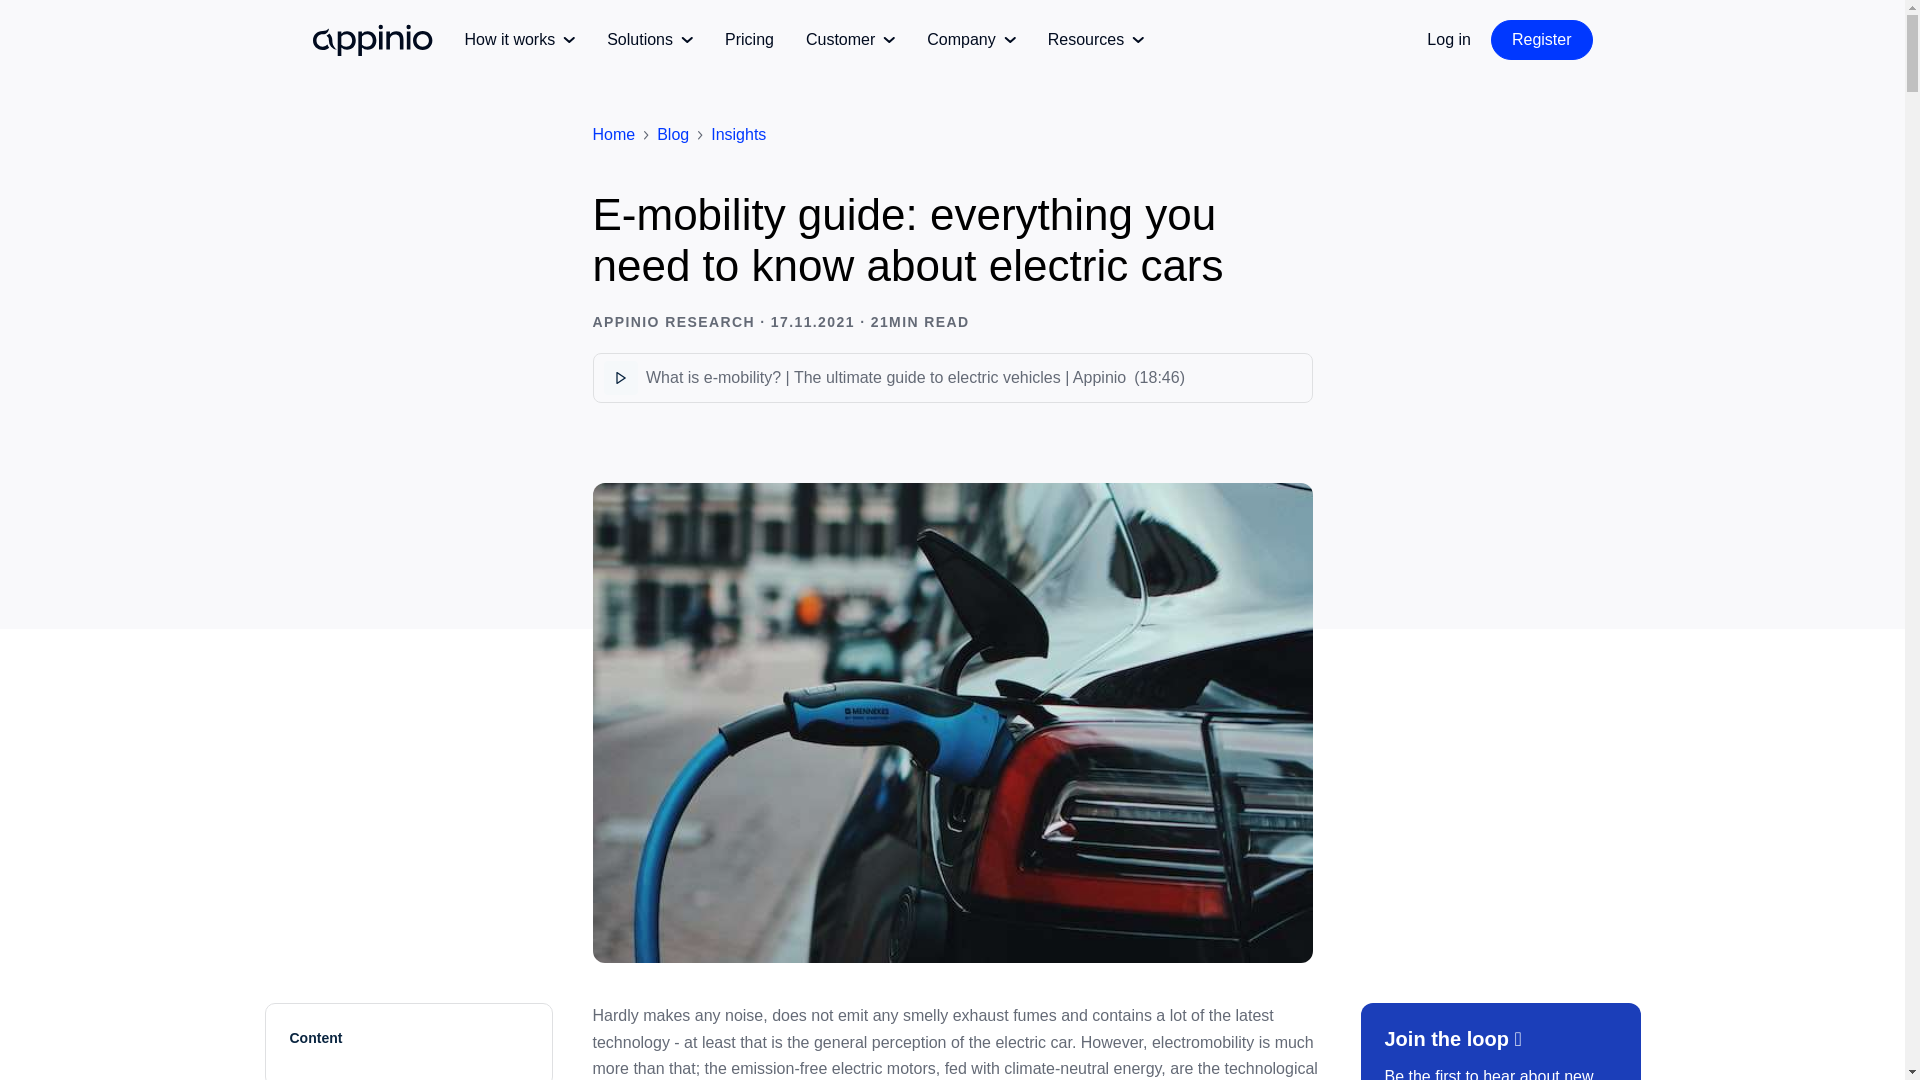 The image size is (1920, 1080). What do you see at coordinates (850, 40) in the screenshot?
I see `Customer` at bounding box center [850, 40].